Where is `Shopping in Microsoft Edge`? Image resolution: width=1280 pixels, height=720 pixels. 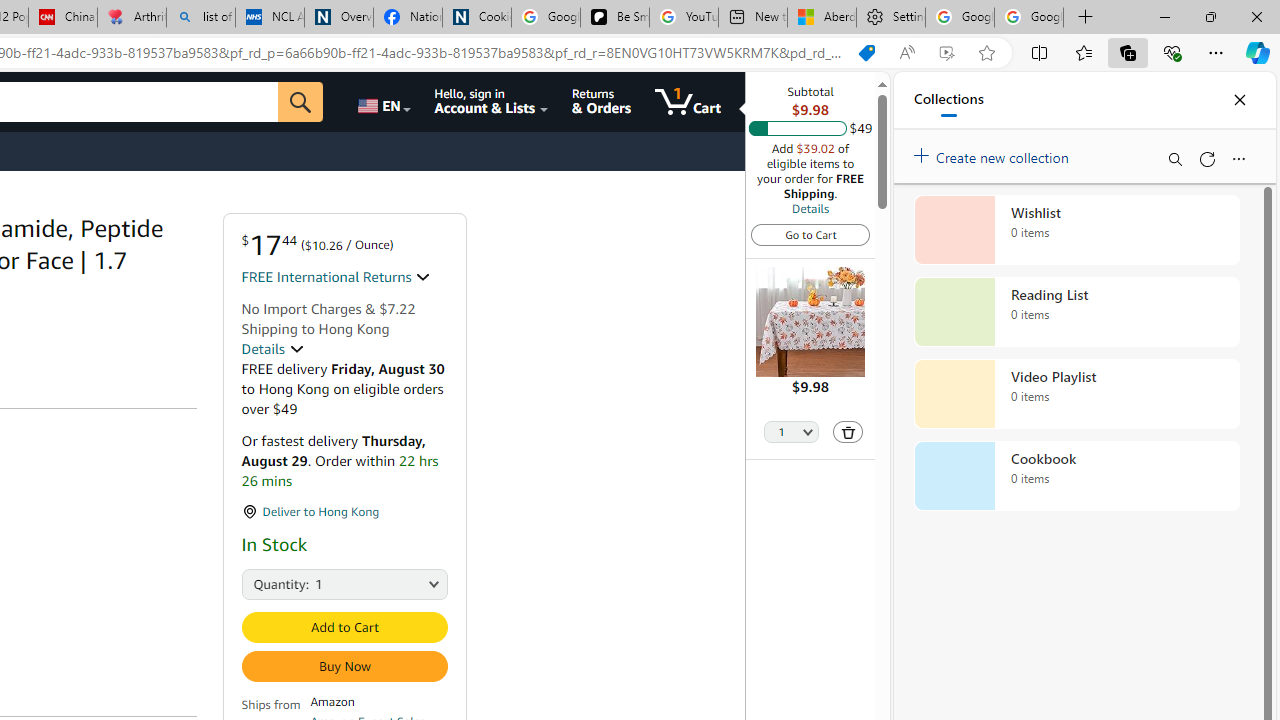
Shopping in Microsoft Edge is located at coordinates (867, 53).